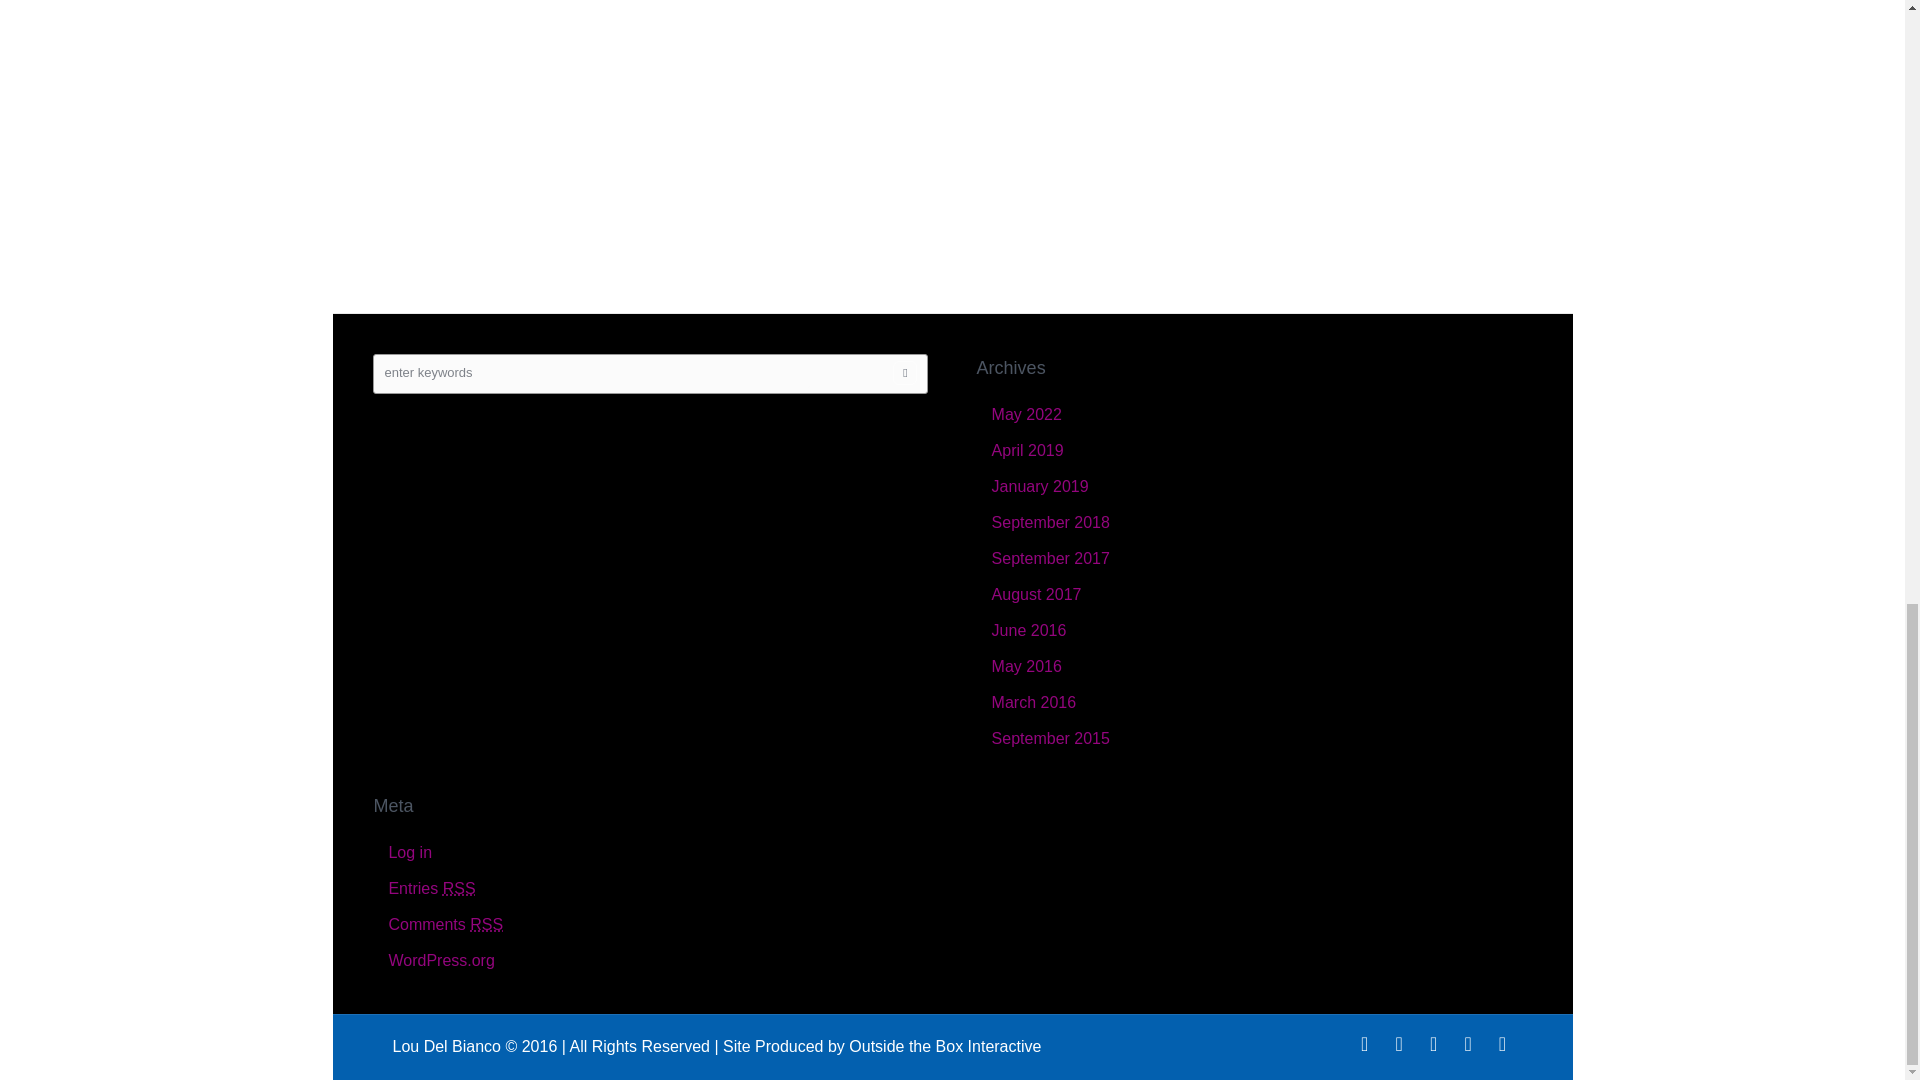 This screenshot has width=1920, height=1080. I want to click on June 2016, so click(1030, 630).